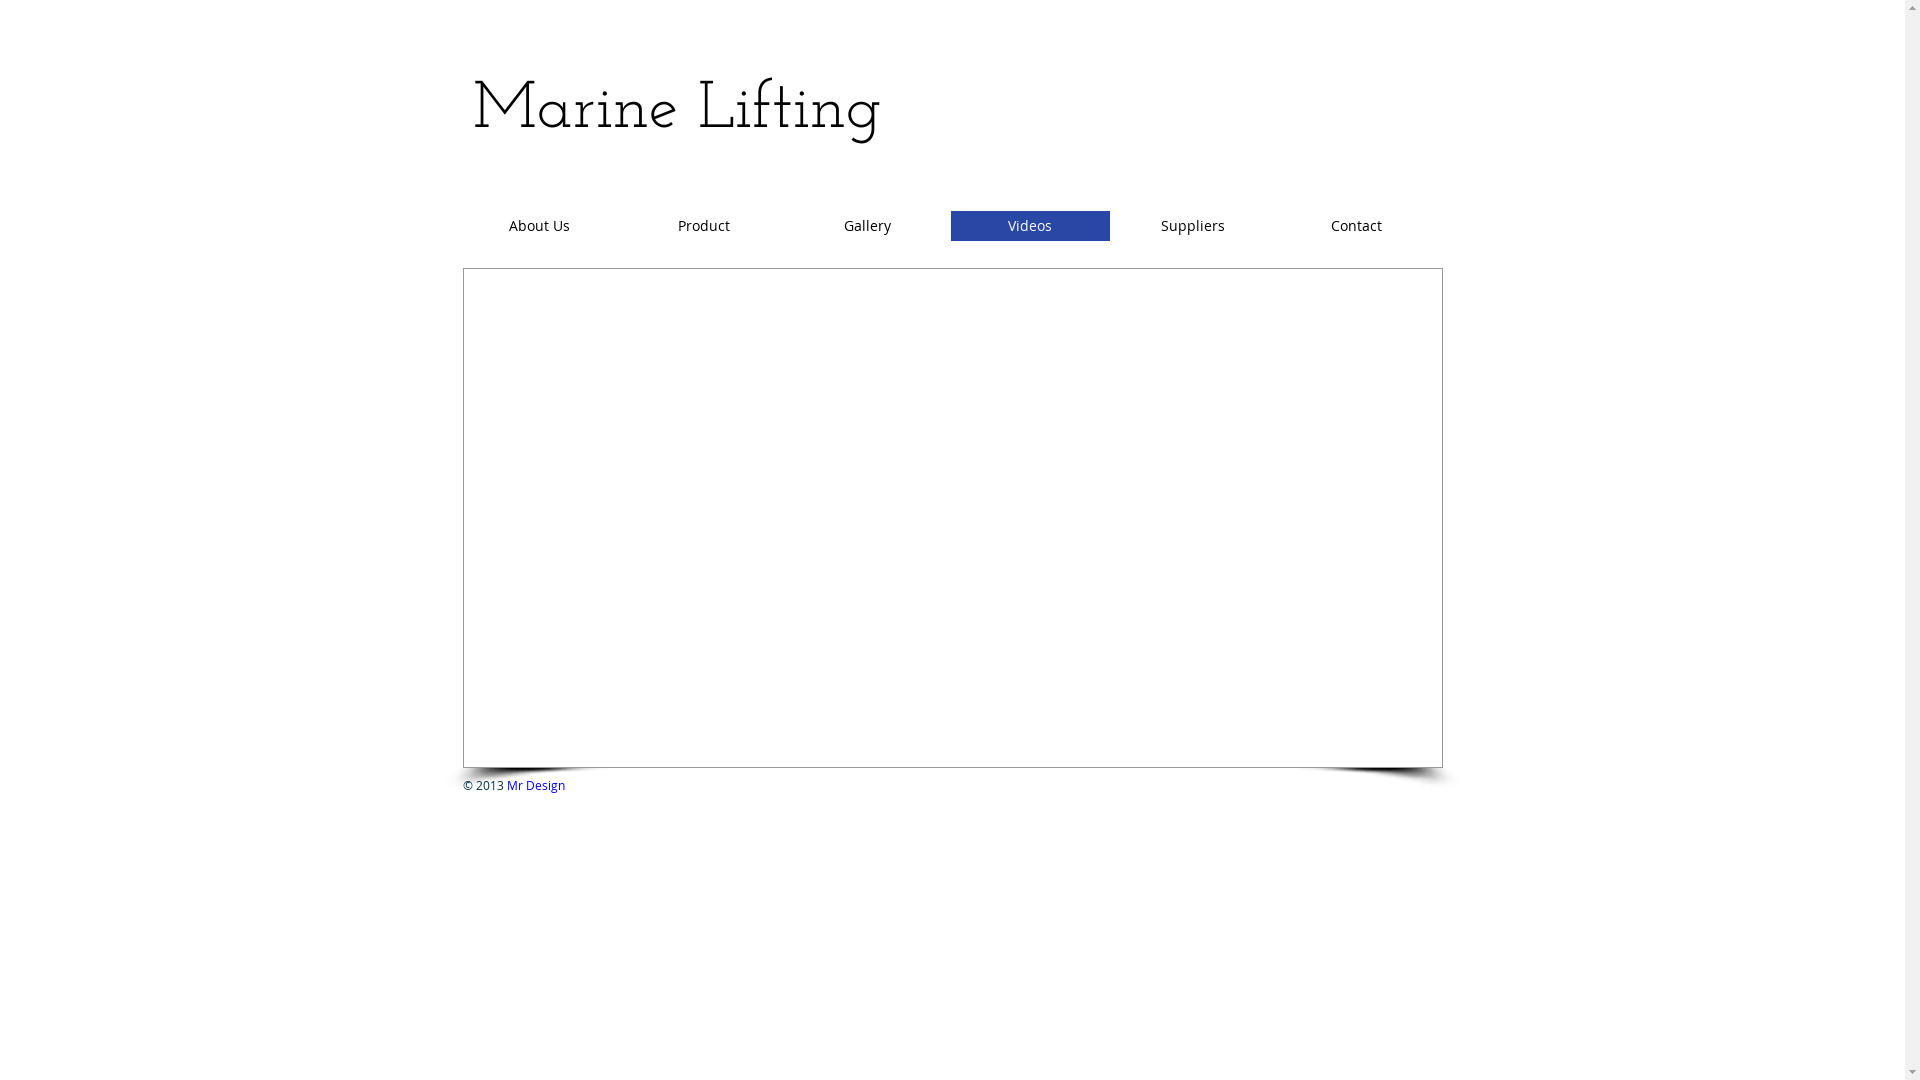 The image size is (1920, 1080). Describe the element at coordinates (1030, 226) in the screenshot. I see `Videos` at that location.